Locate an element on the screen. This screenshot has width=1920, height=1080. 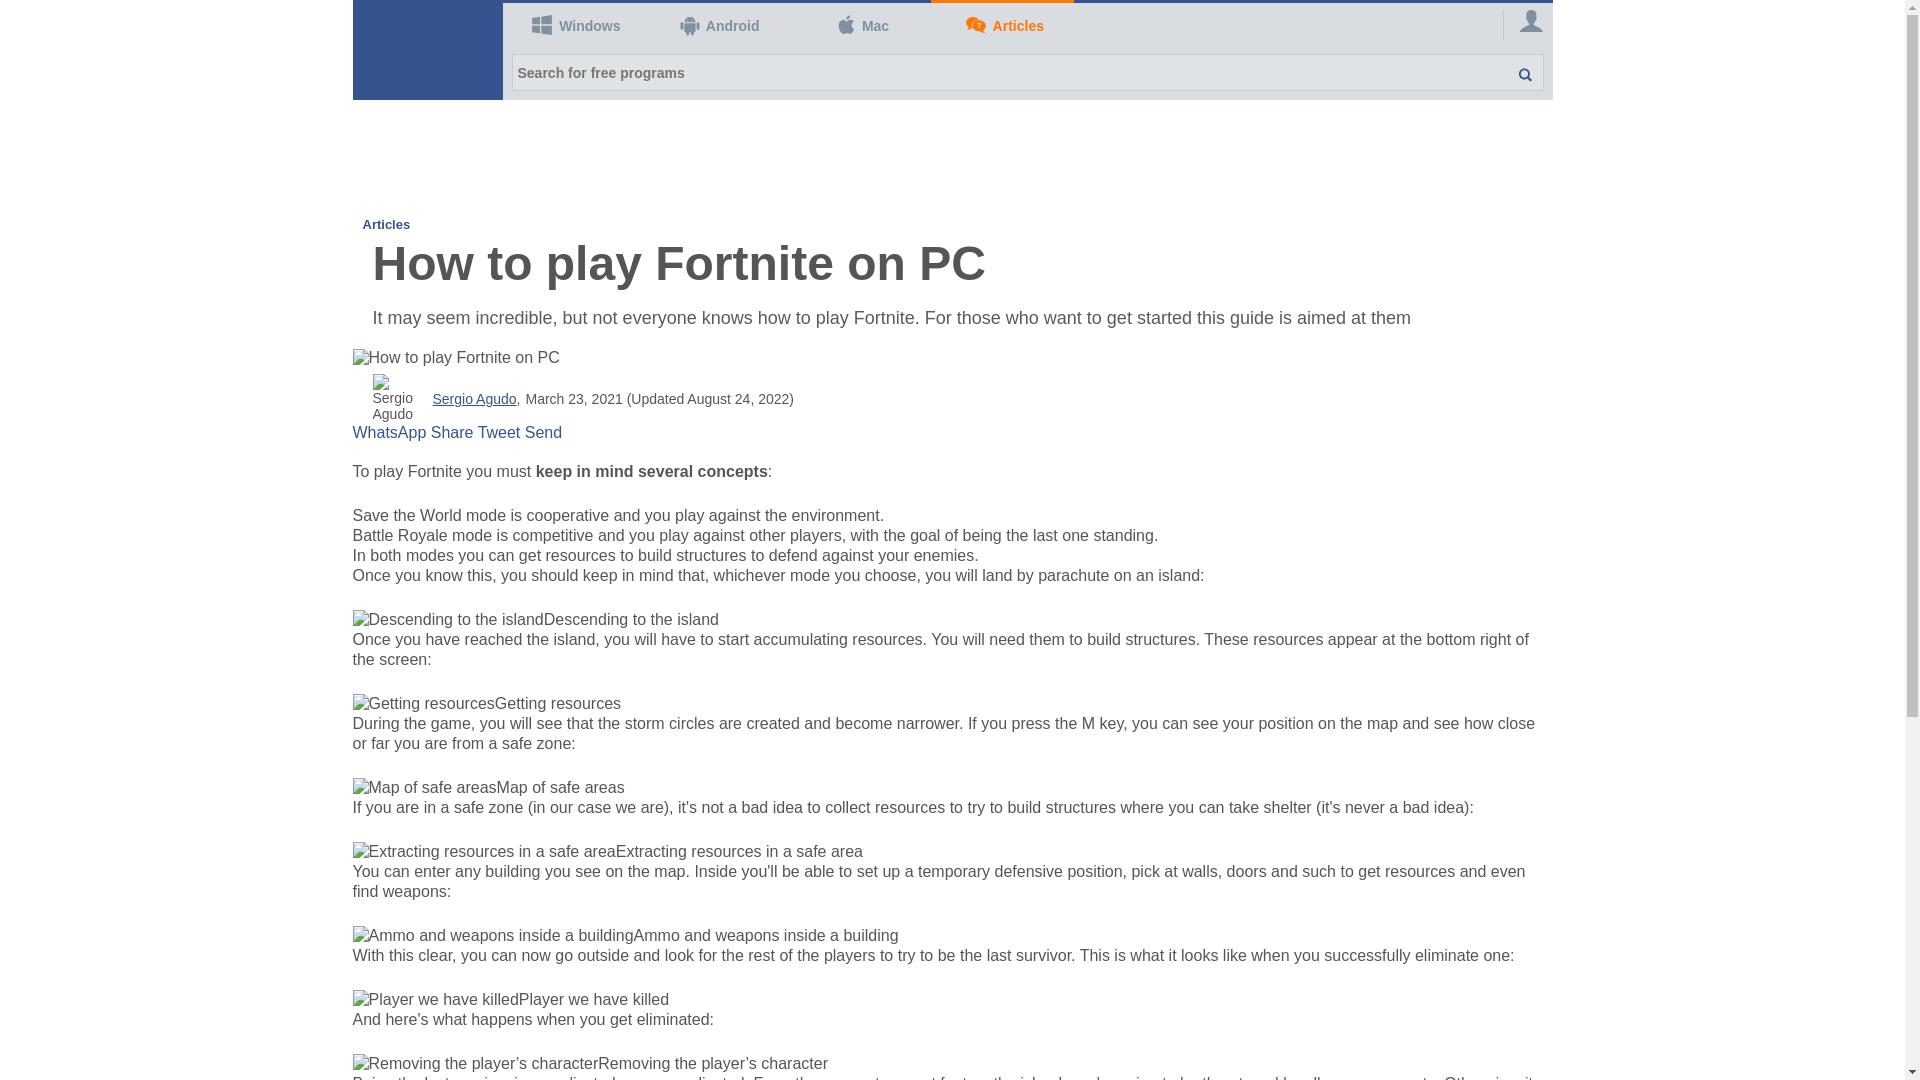
Send is located at coordinates (543, 432).